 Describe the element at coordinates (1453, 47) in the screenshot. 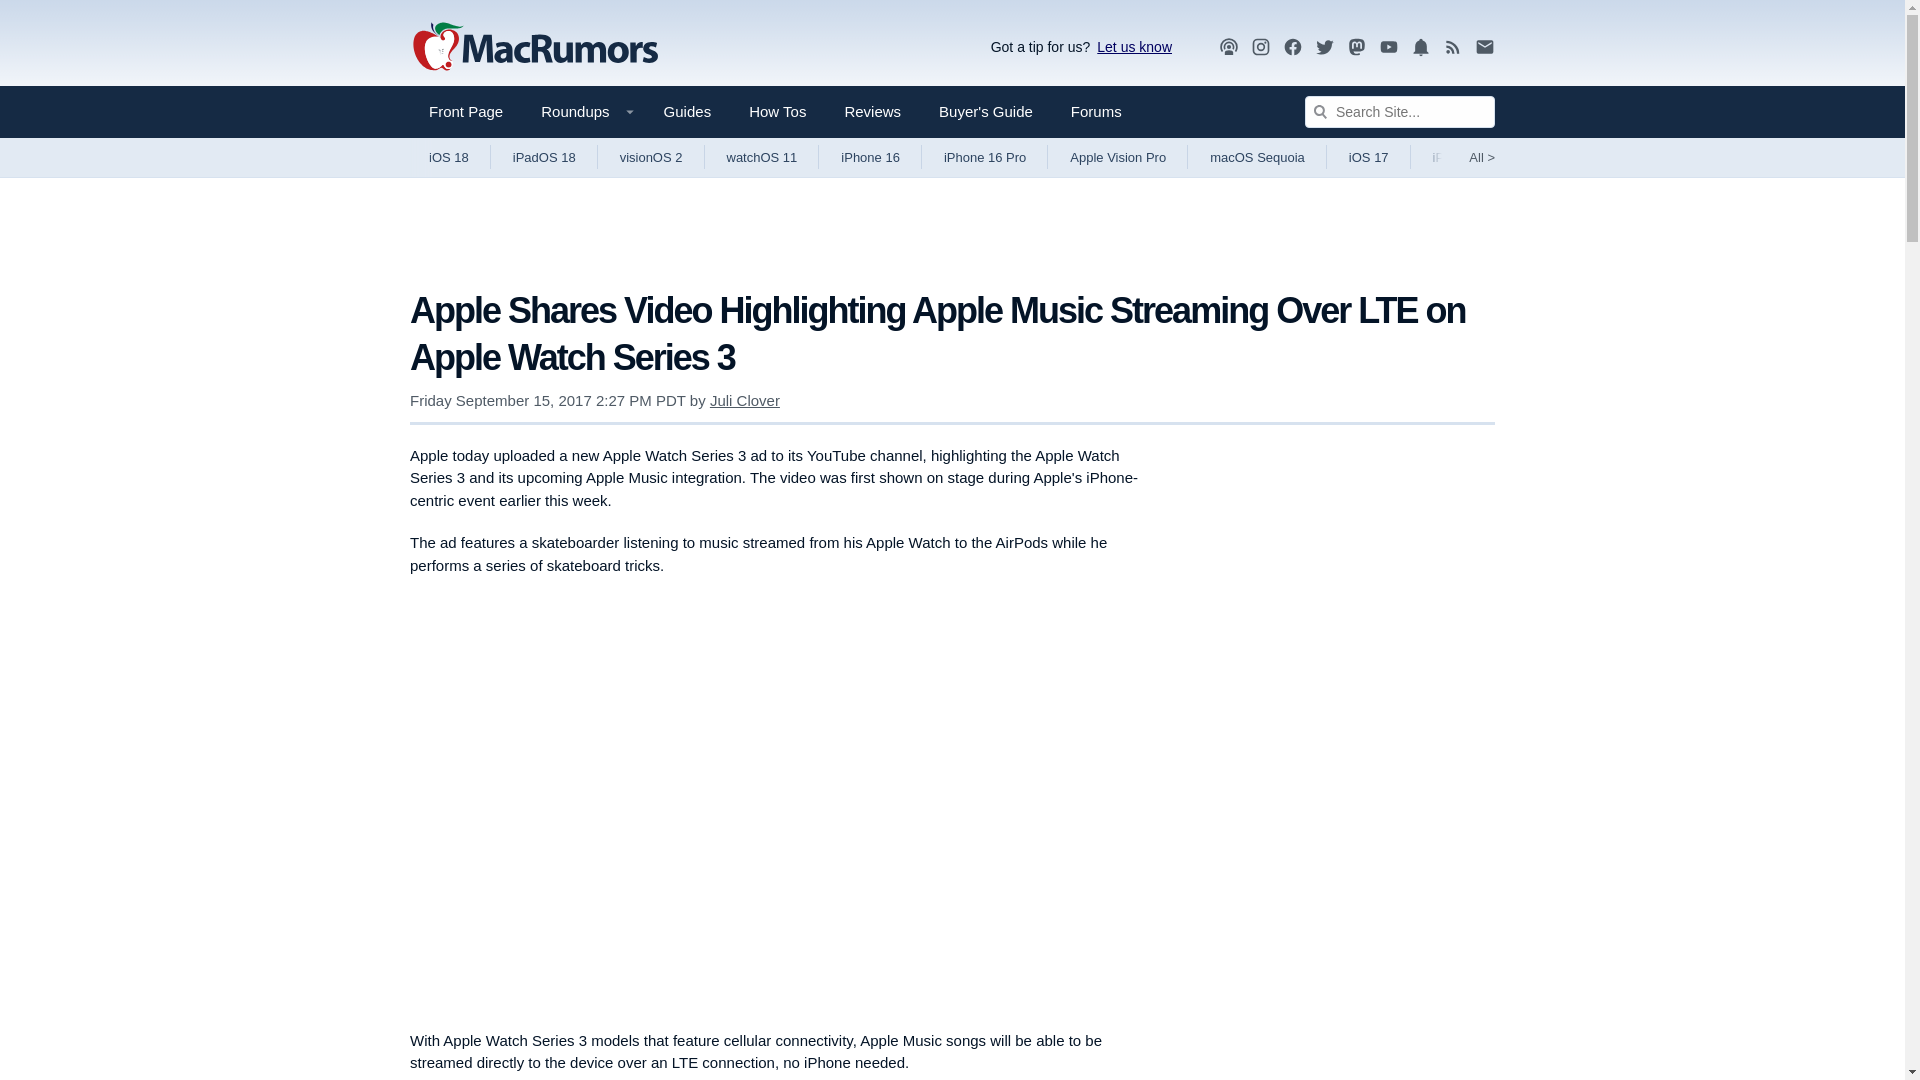

I see `MacRumors RSS Feed` at that location.